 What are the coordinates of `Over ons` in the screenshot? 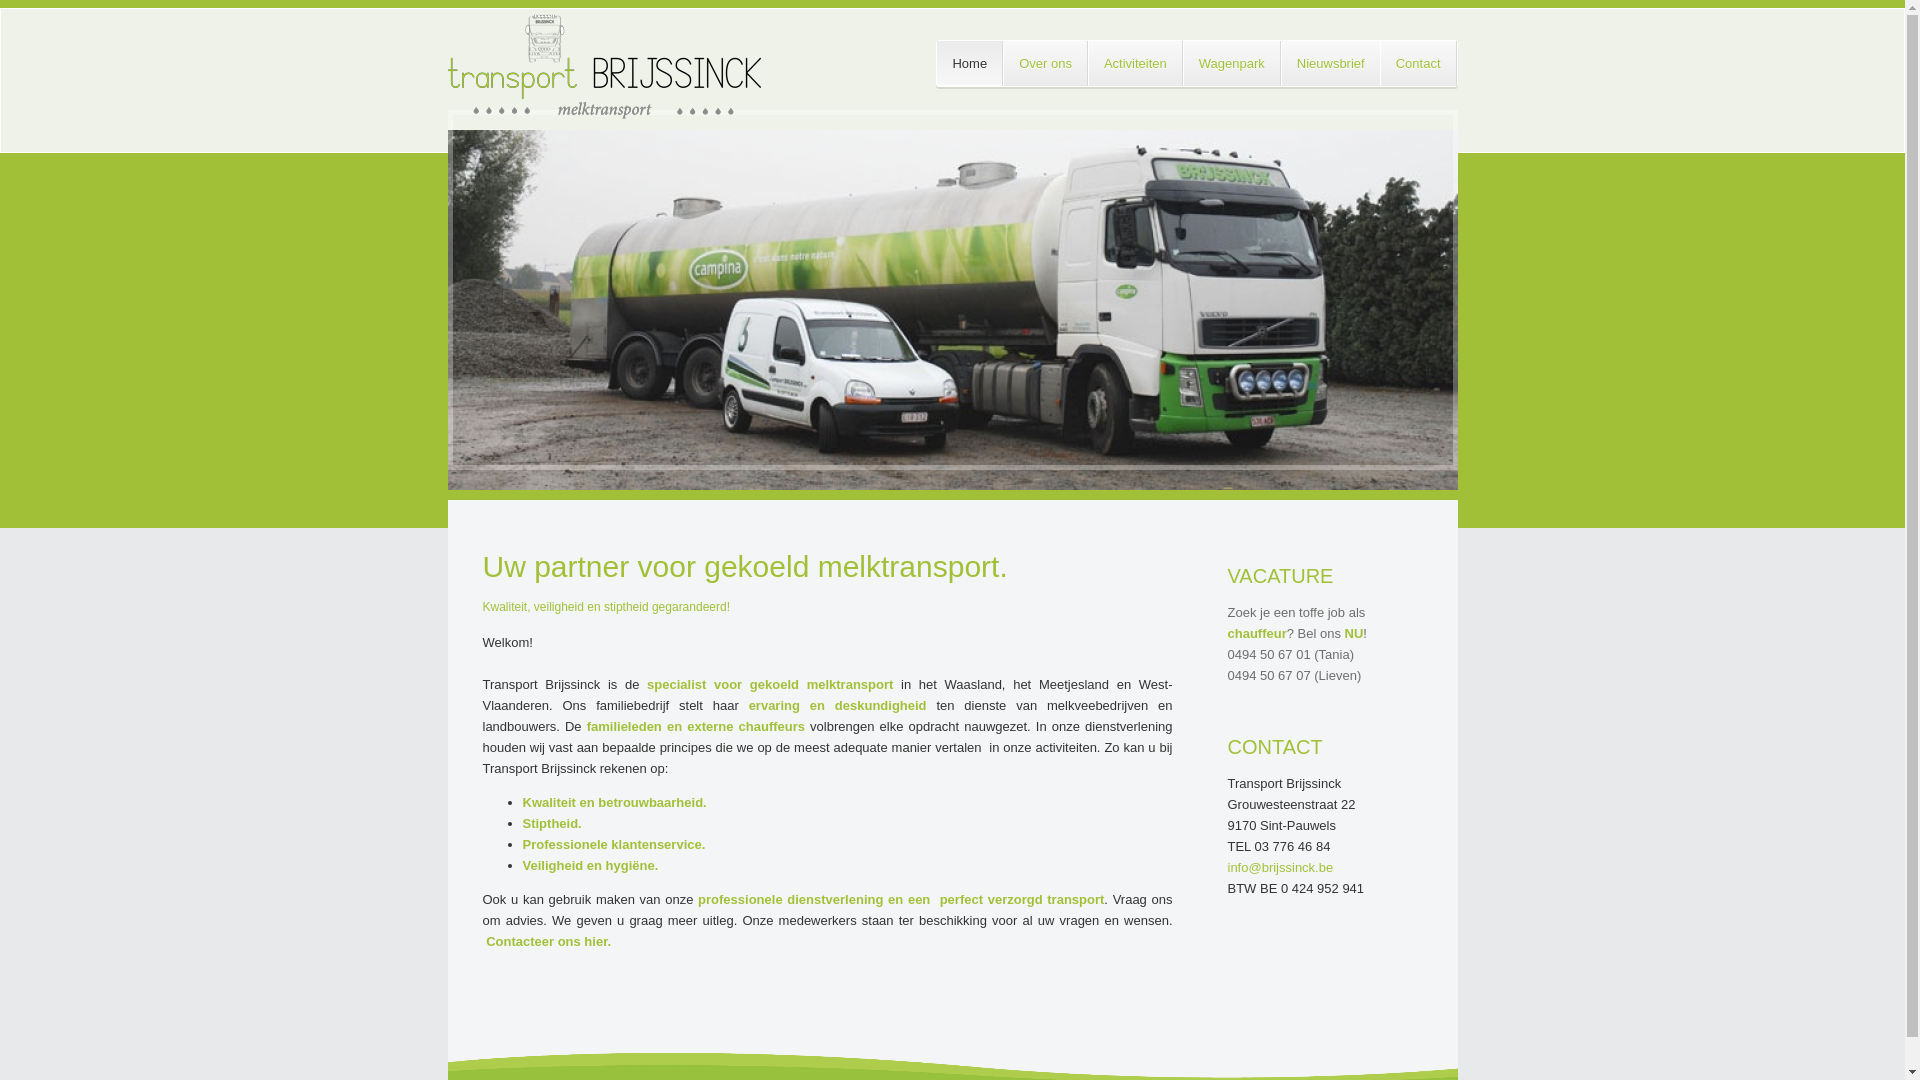 It's located at (1045, 64).